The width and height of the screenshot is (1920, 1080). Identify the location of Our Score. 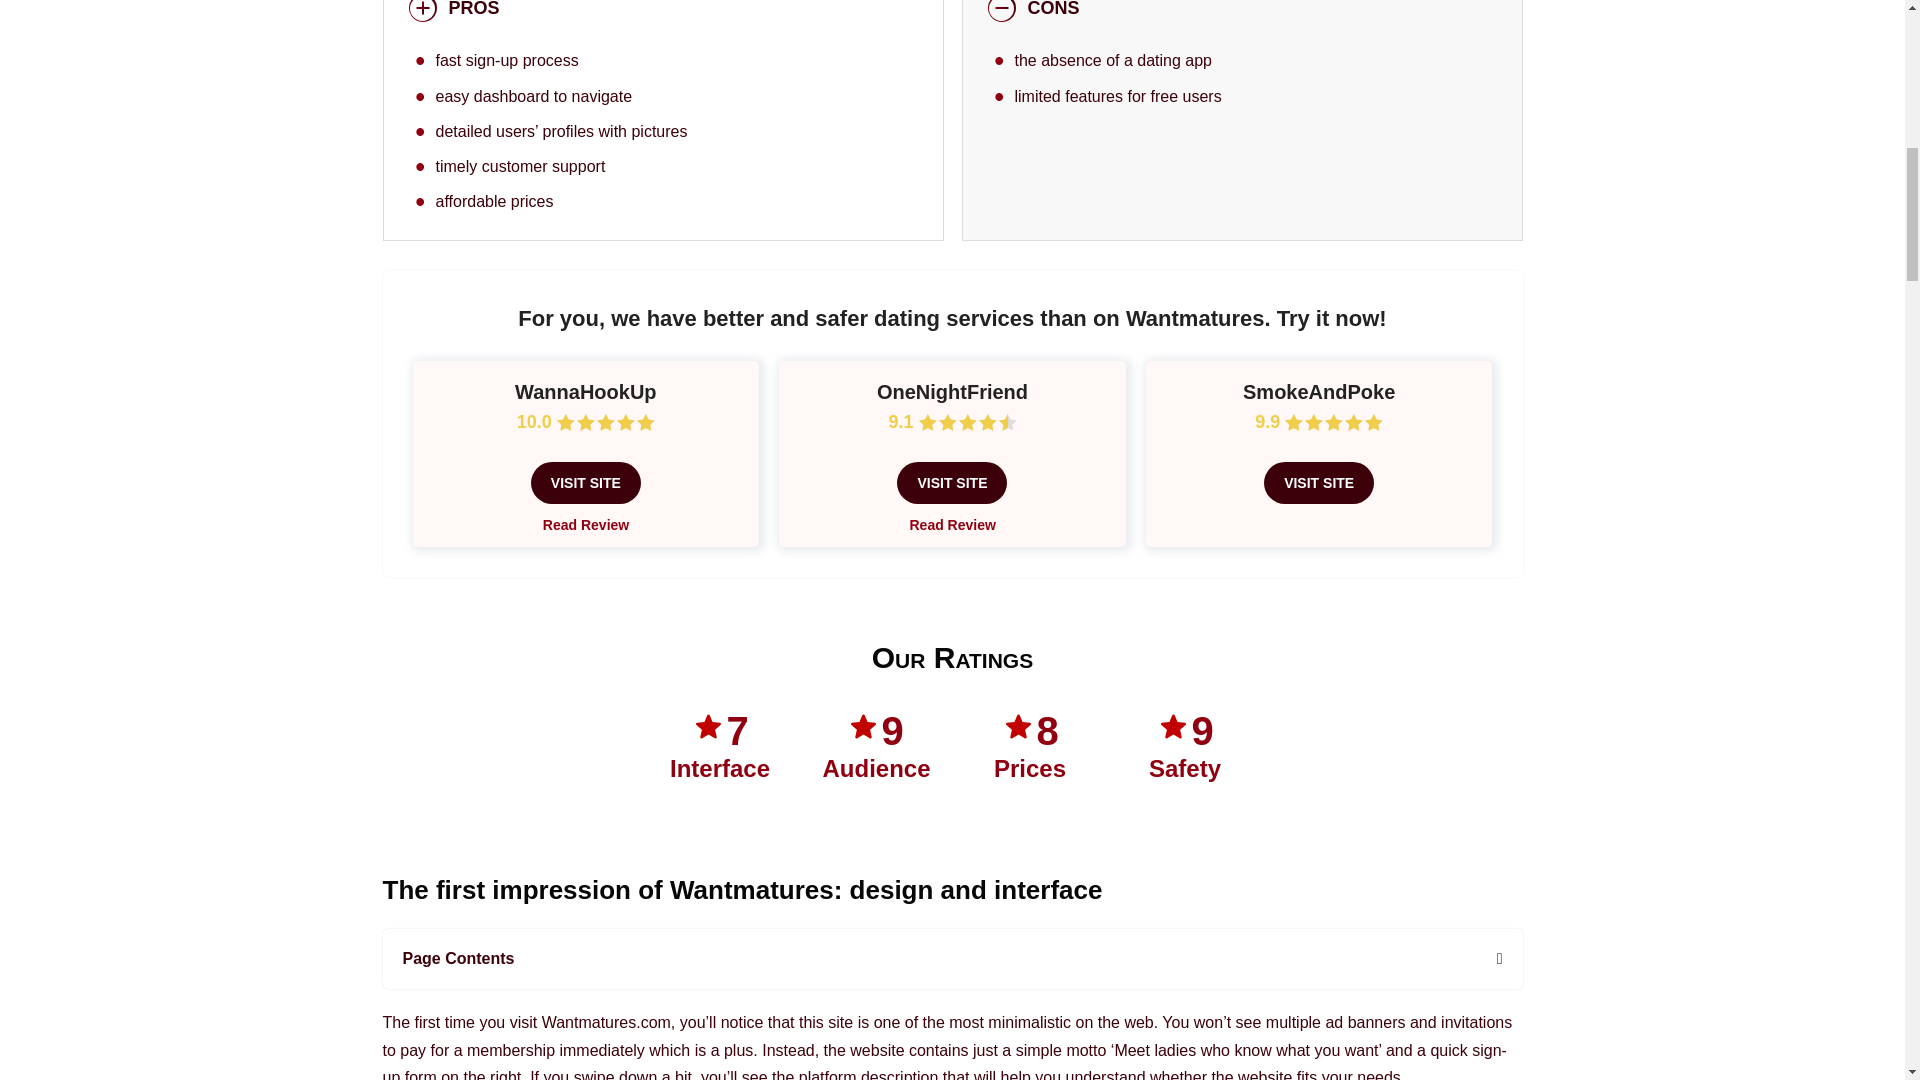
(605, 422).